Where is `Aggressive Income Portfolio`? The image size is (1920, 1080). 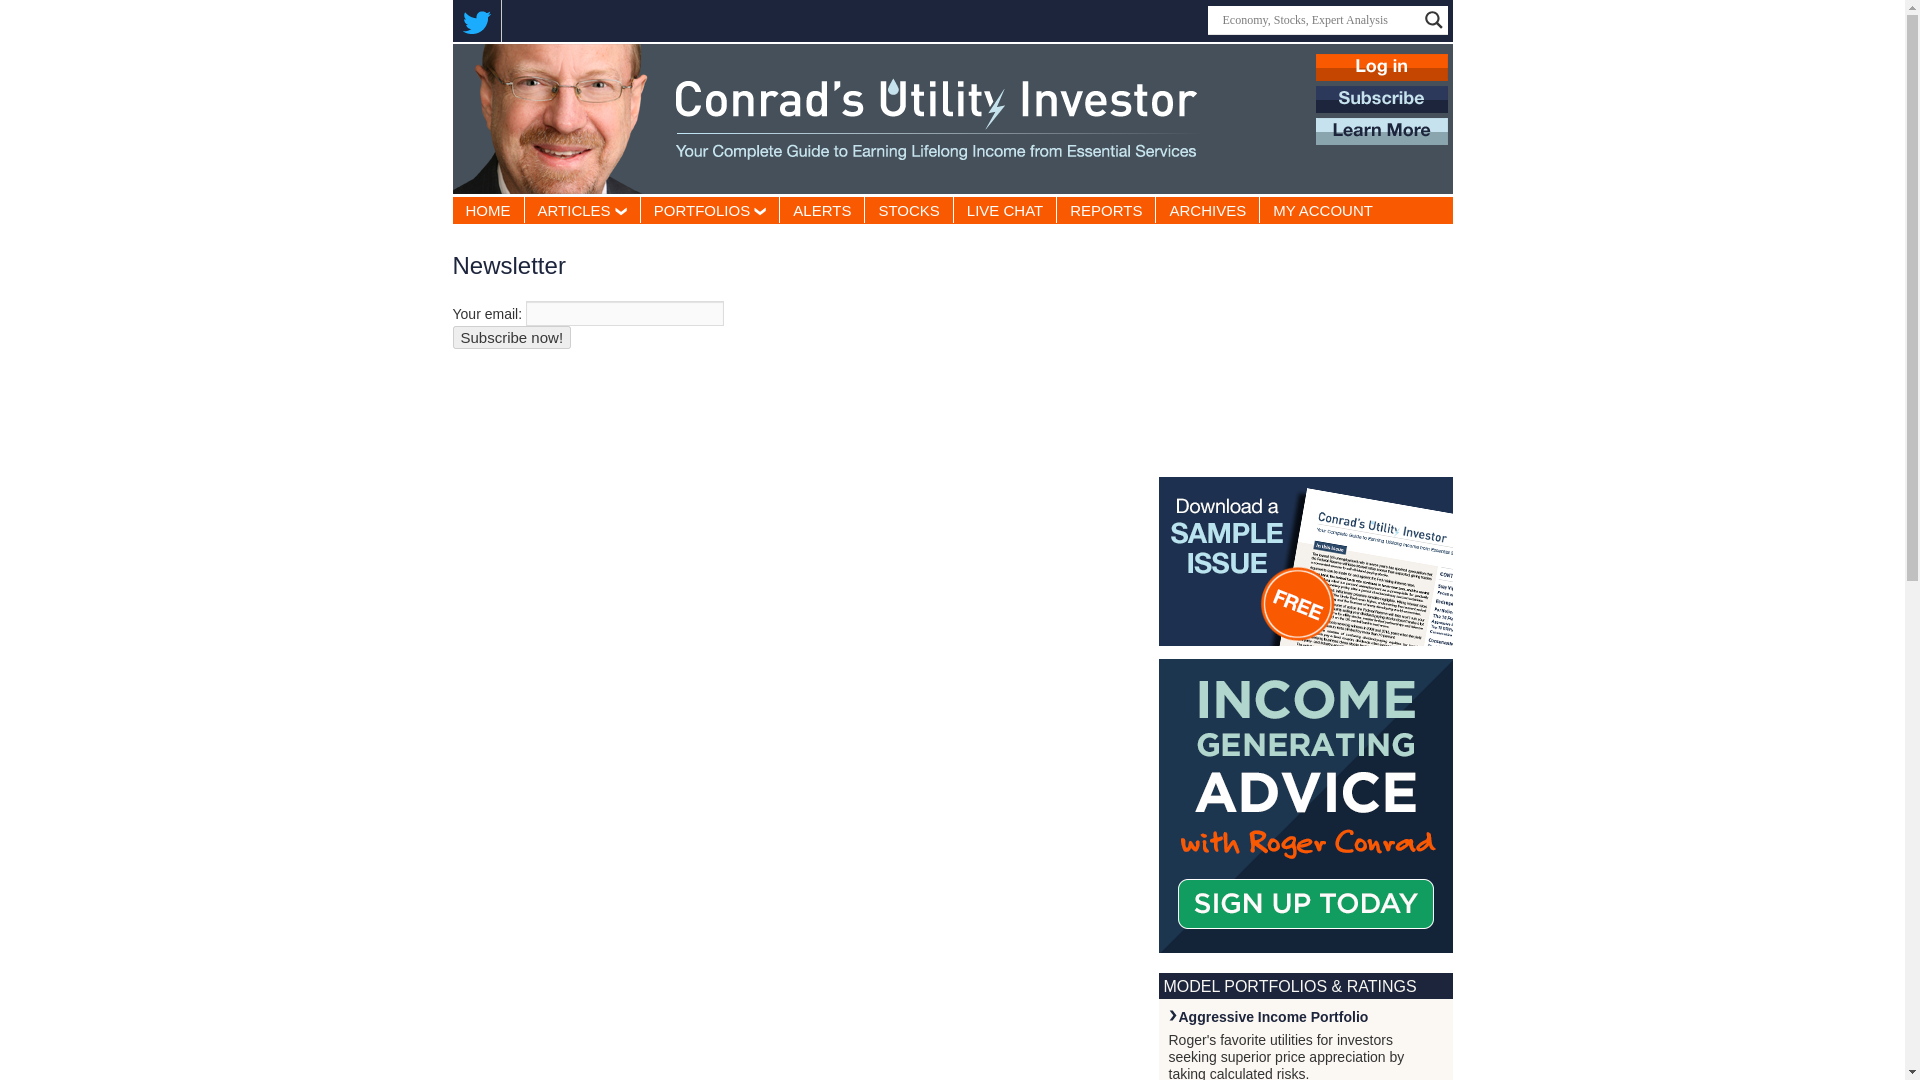
Aggressive Income Portfolio is located at coordinates (1272, 1016).